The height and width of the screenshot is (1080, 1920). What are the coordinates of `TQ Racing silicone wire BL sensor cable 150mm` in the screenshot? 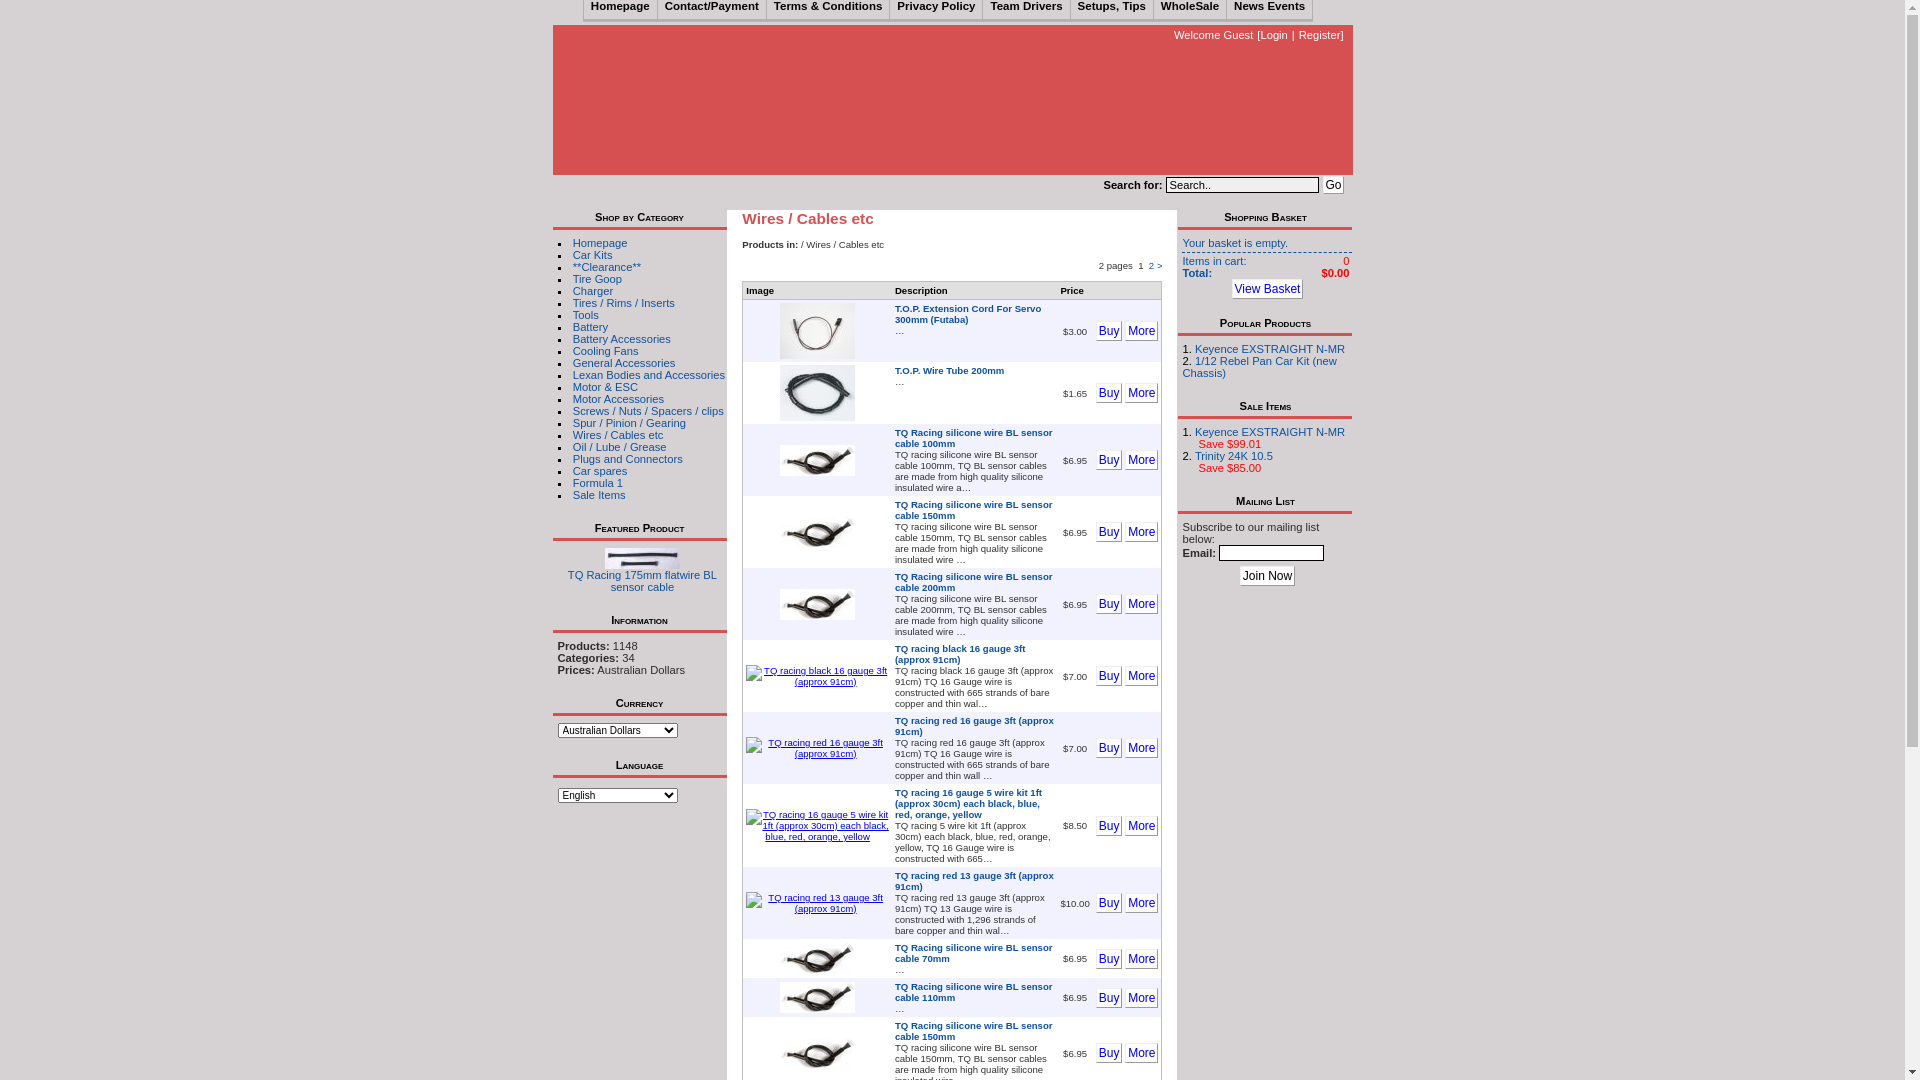 It's located at (974, 510).